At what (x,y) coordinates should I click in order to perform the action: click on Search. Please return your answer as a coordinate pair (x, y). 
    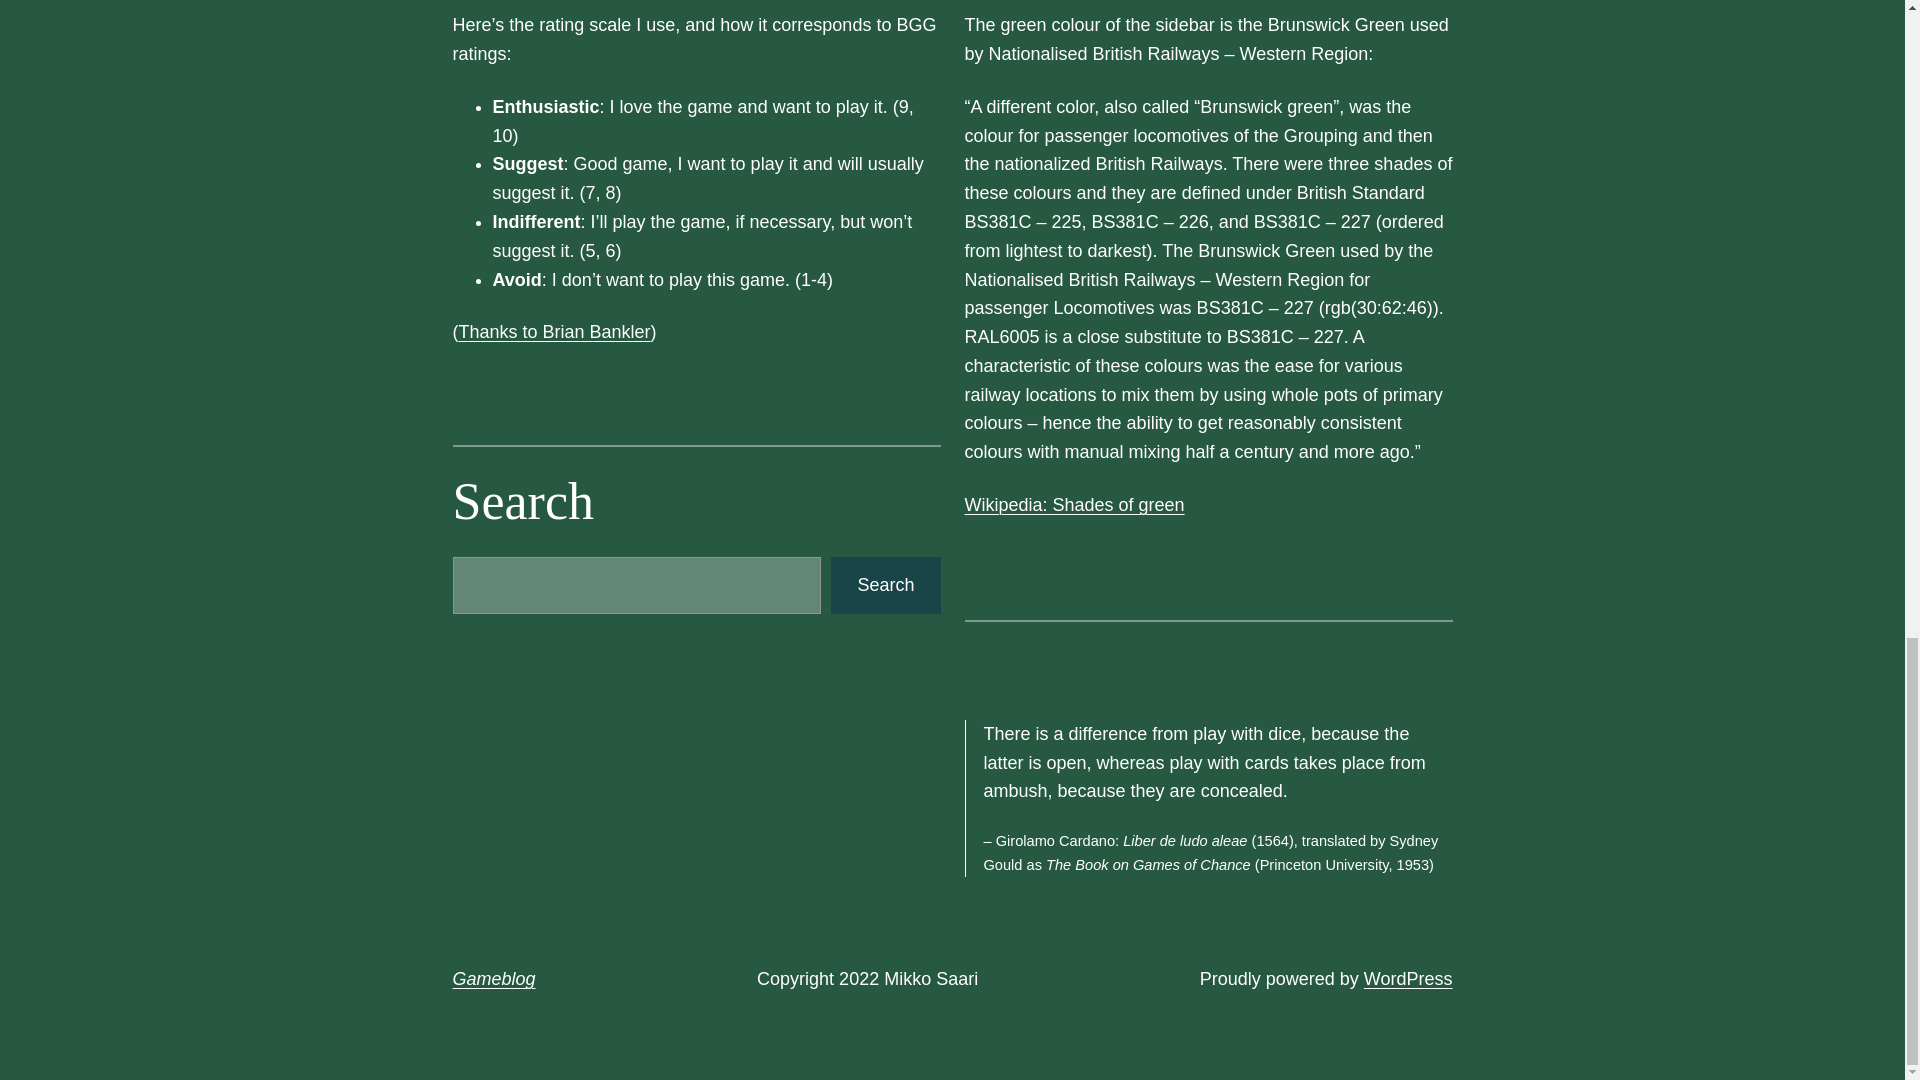
    Looking at the image, I should click on (886, 586).